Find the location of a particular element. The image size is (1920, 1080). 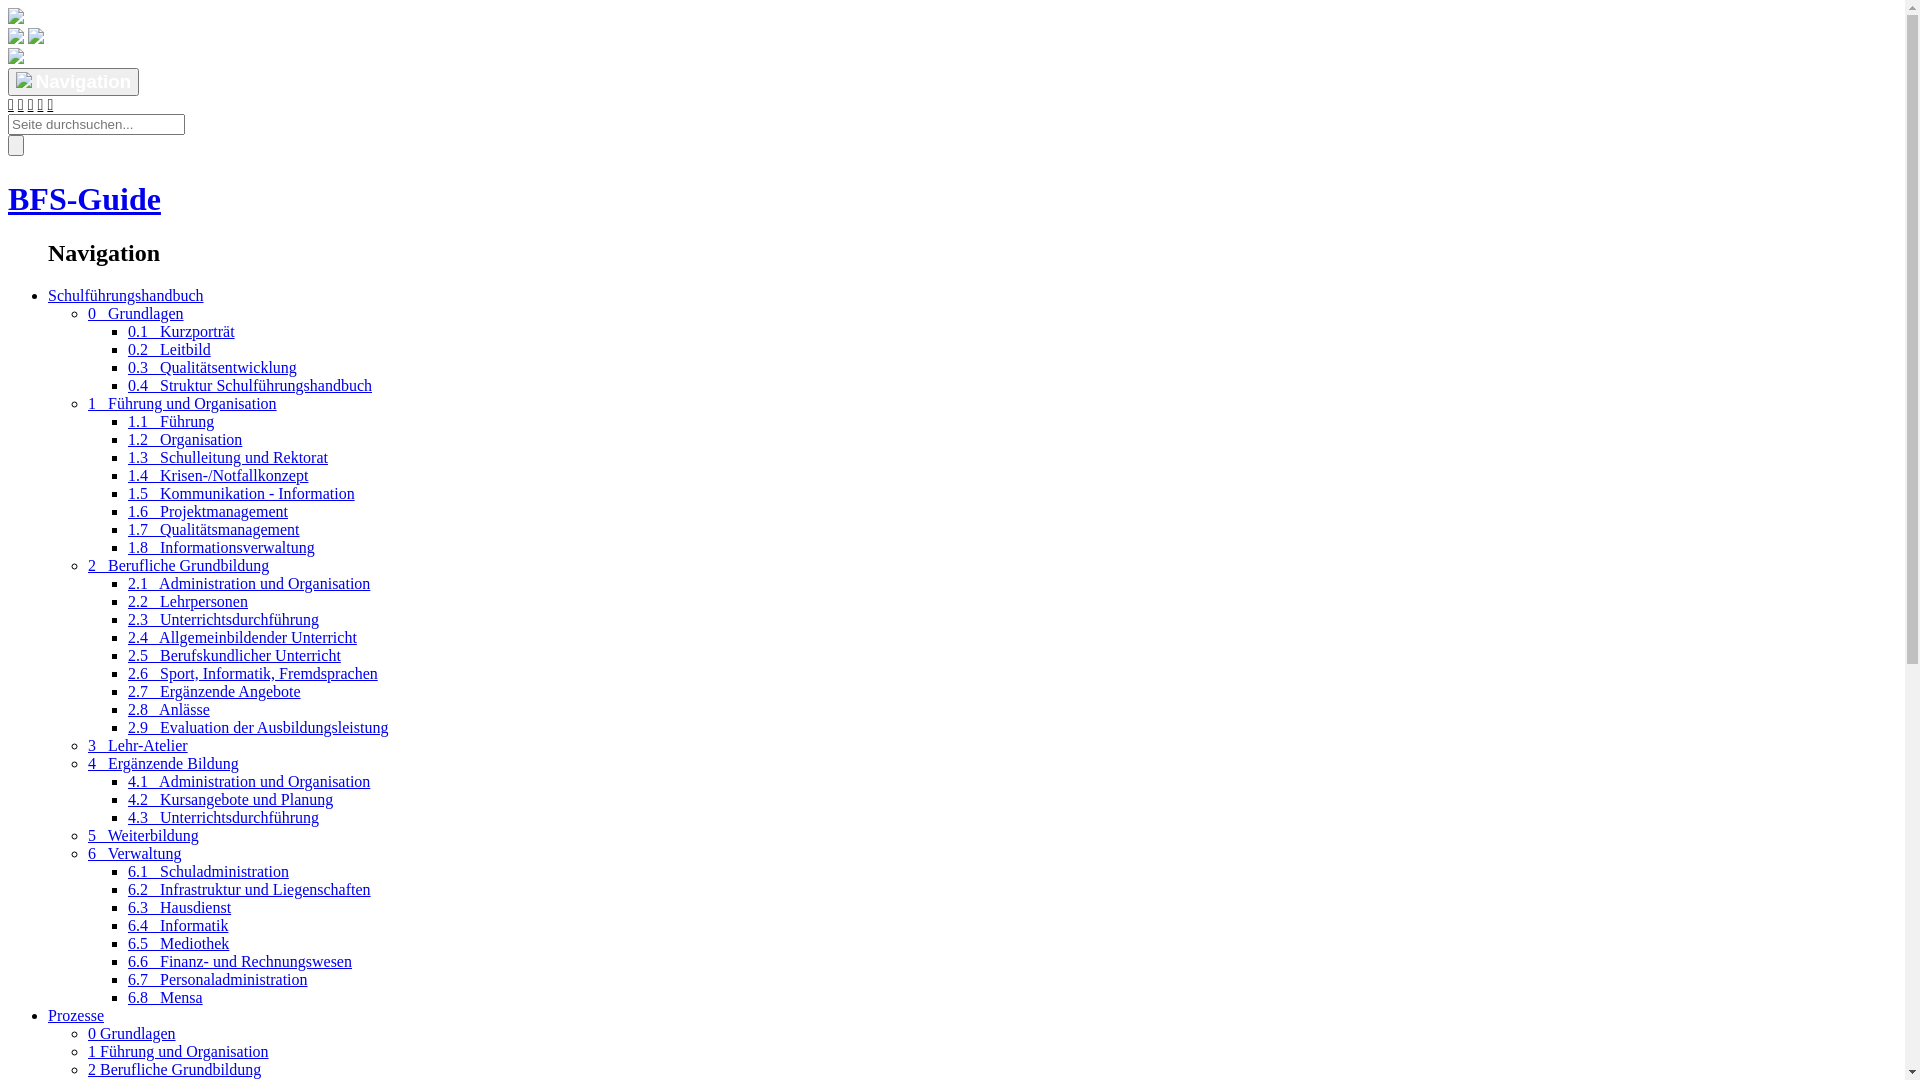

1.3   Schulleitung und Rektorat is located at coordinates (228, 458).